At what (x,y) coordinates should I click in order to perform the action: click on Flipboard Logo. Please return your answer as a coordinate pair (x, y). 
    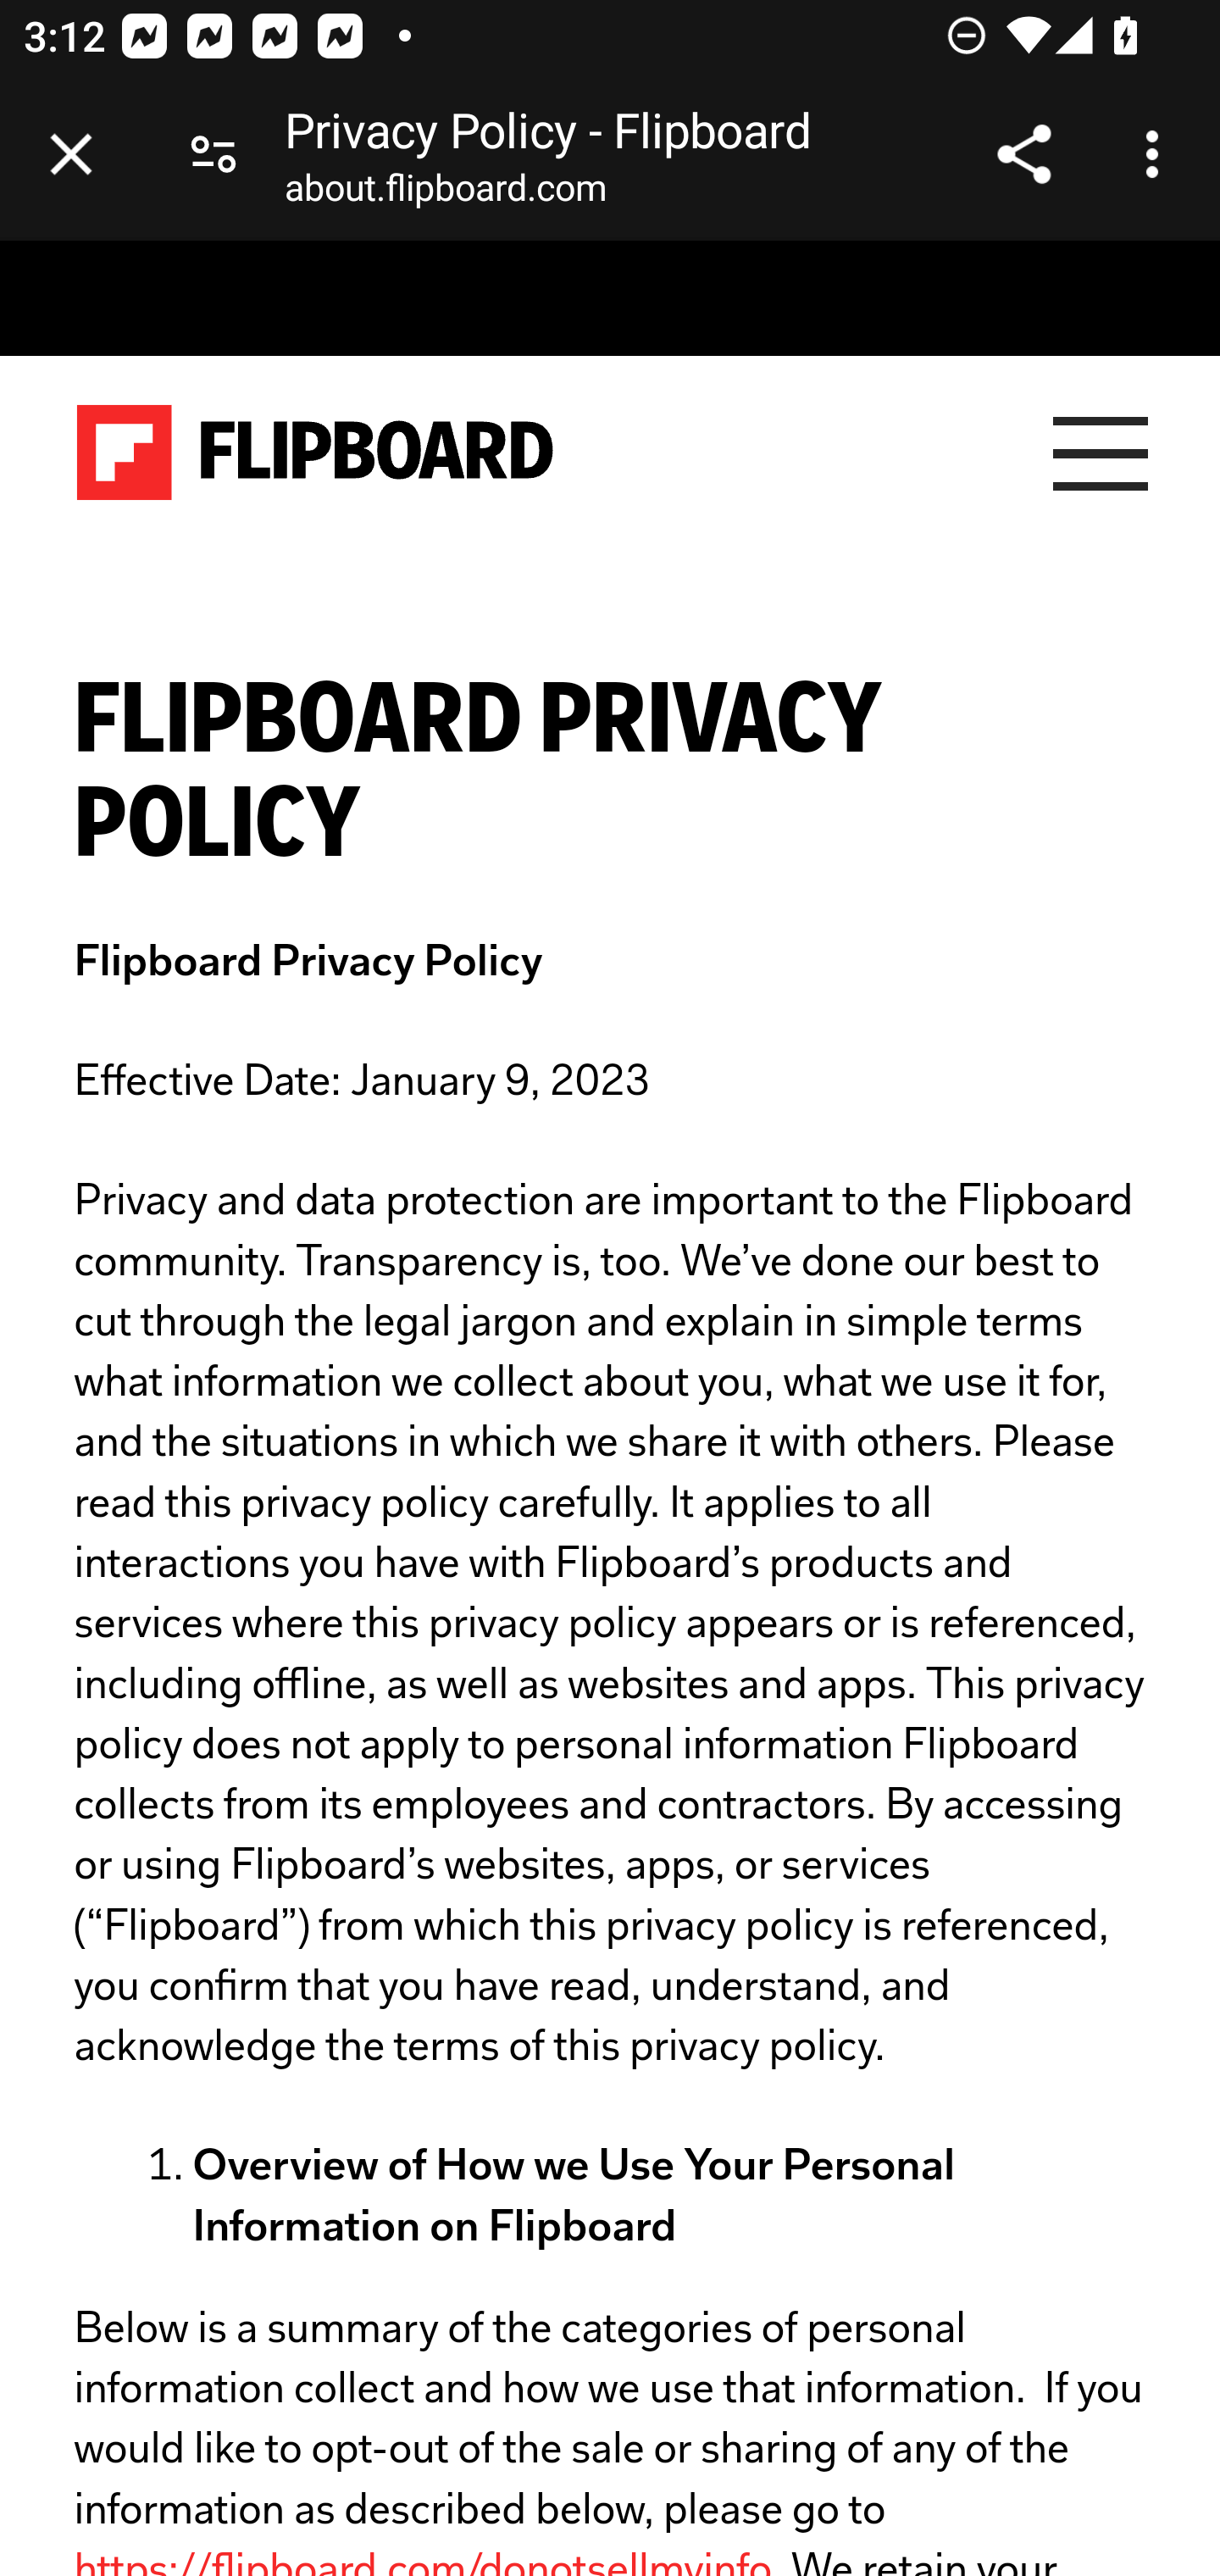
    Looking at the image, I should click on (315, 454).